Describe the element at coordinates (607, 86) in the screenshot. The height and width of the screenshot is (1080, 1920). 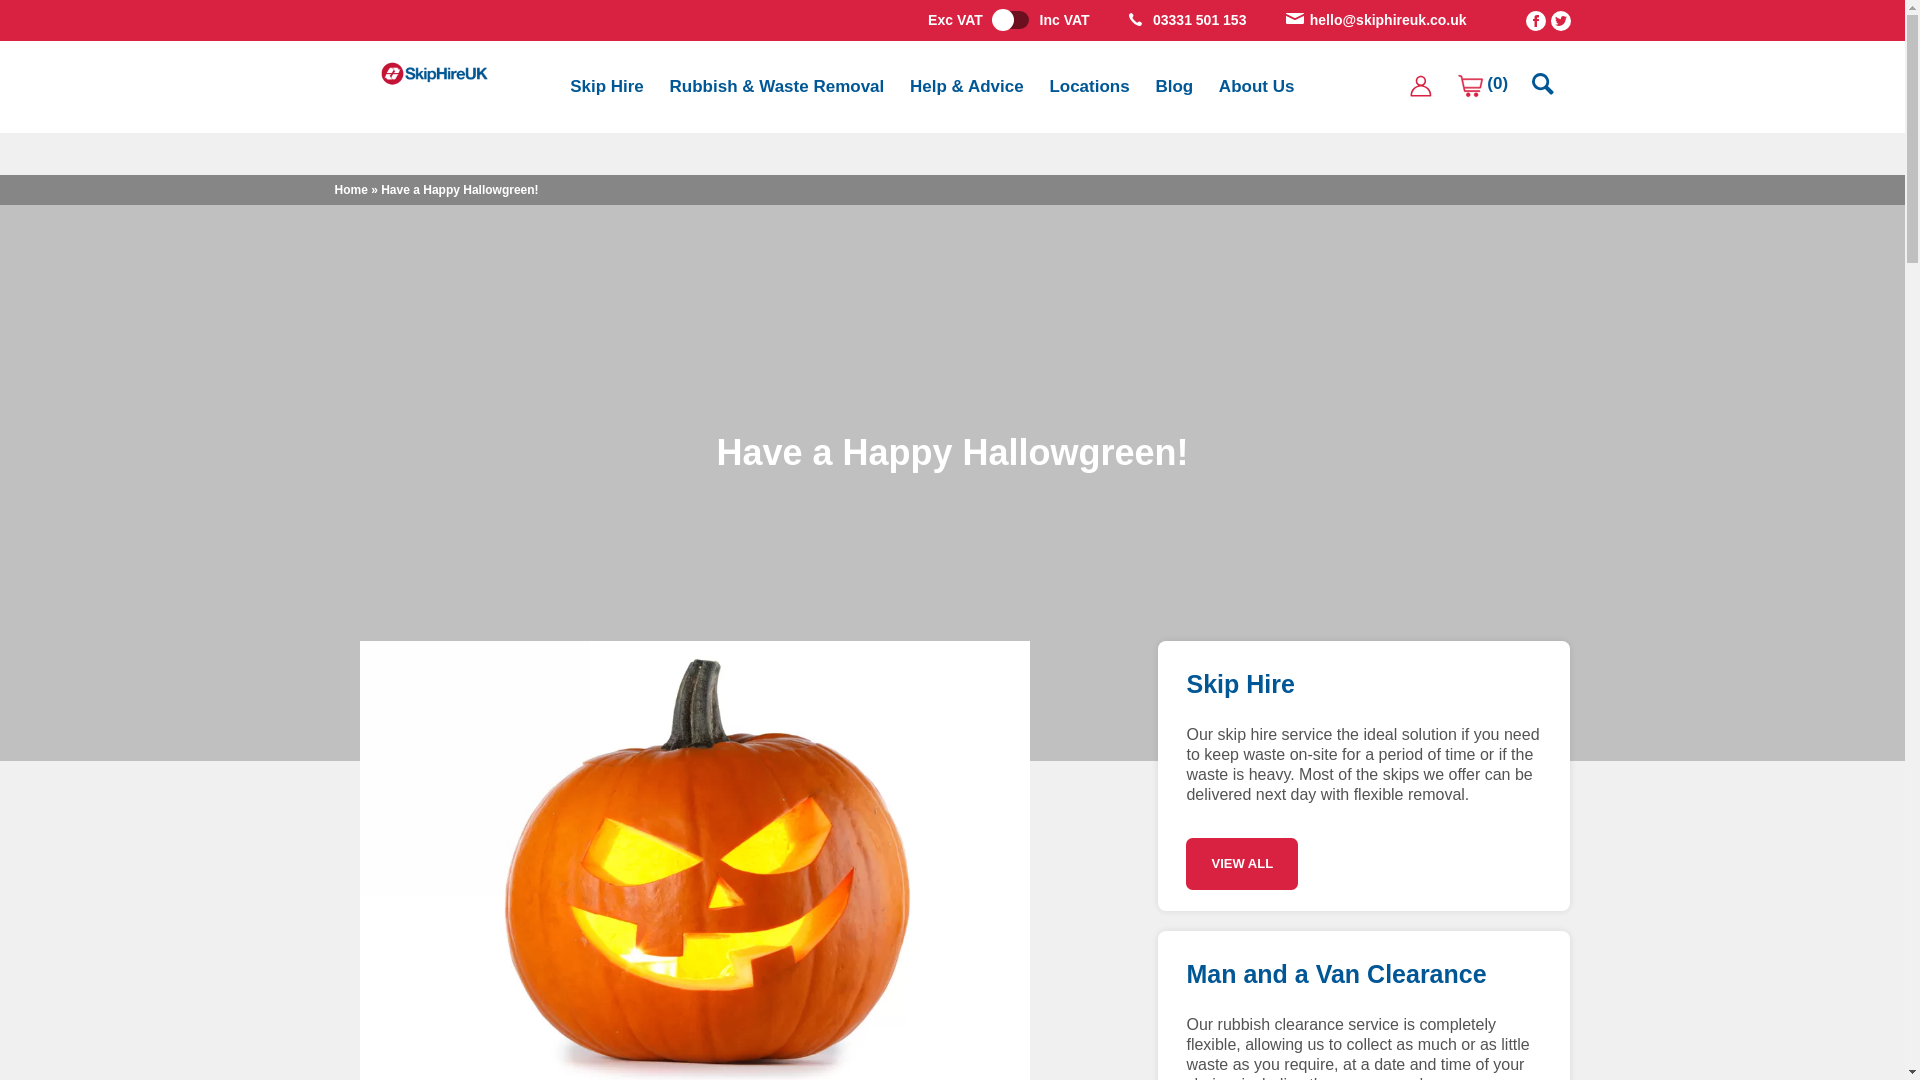
I see `Skip Hire` at that location.